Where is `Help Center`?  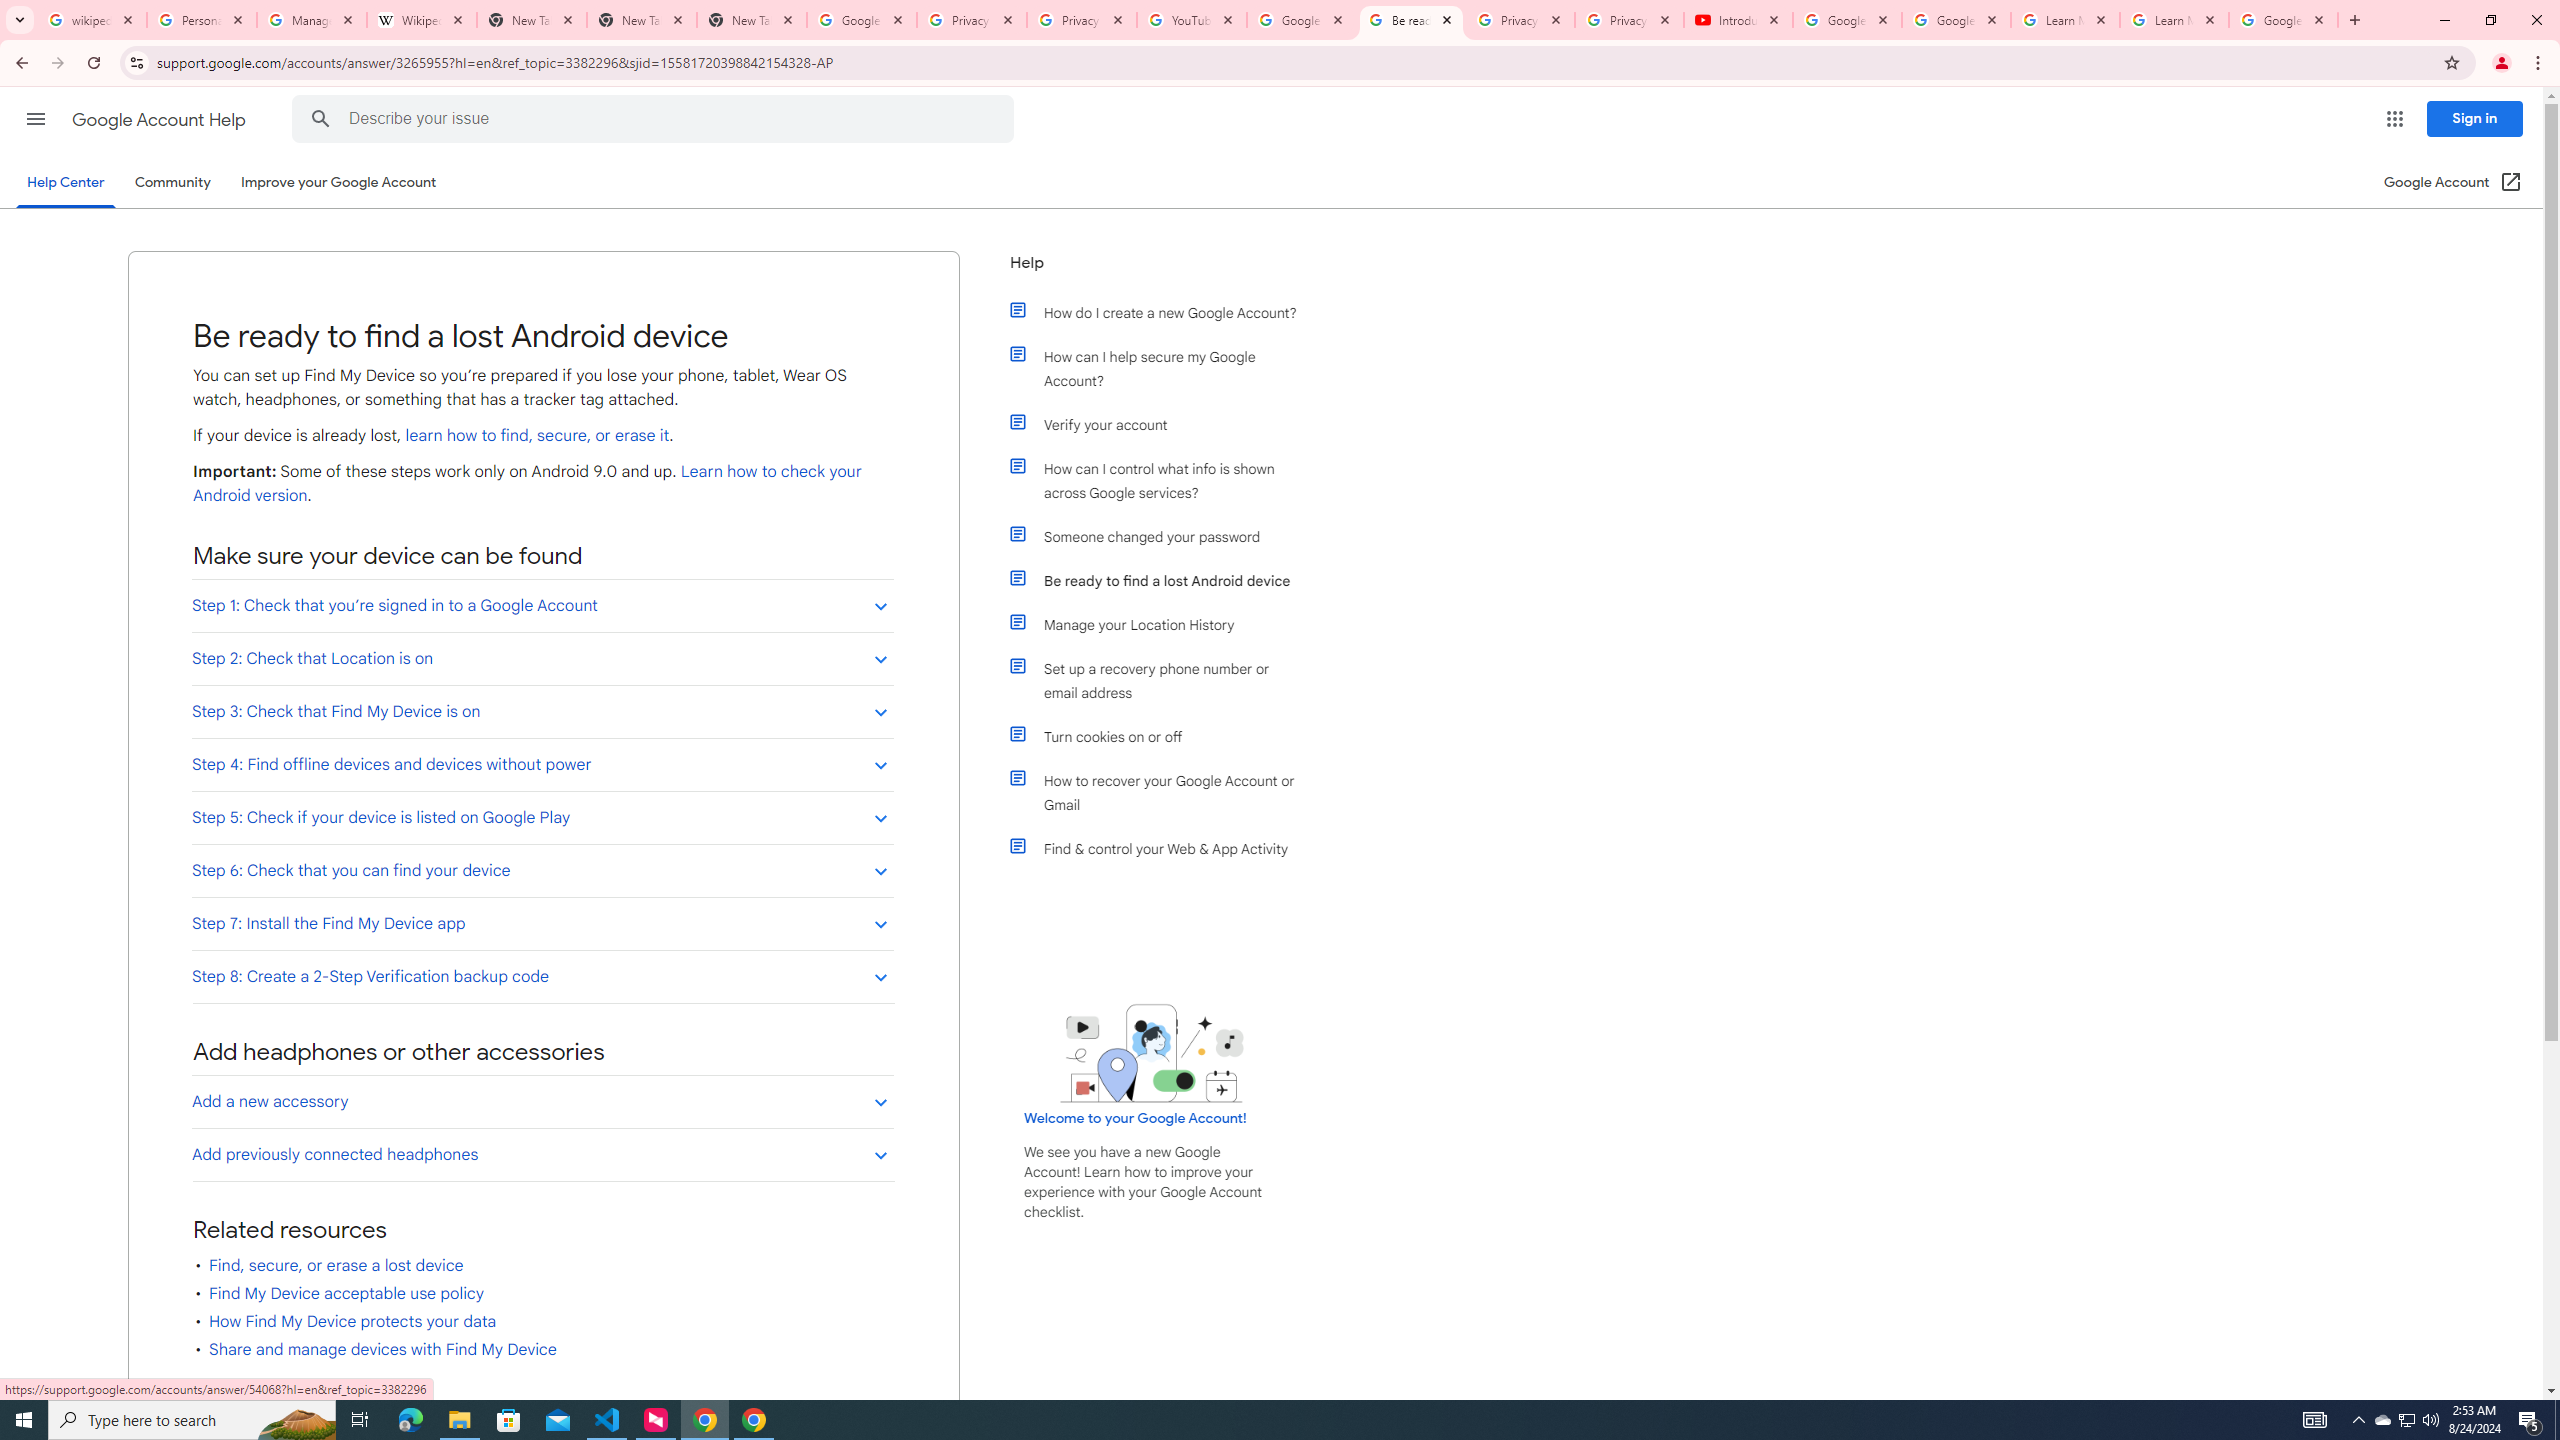
Help Center is located at coordinates (65, 182).